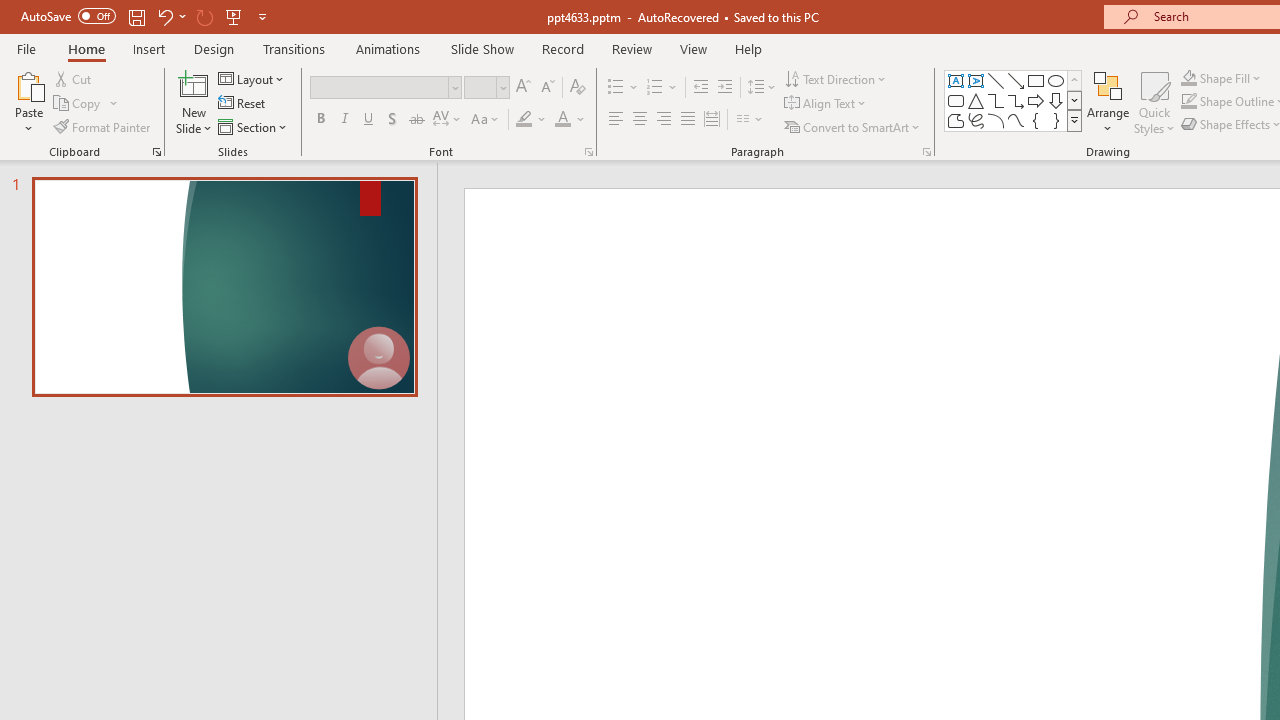 The height and width of the screenshot is (720, 1280). I want to click on Line Spacing, so click(762, 88).